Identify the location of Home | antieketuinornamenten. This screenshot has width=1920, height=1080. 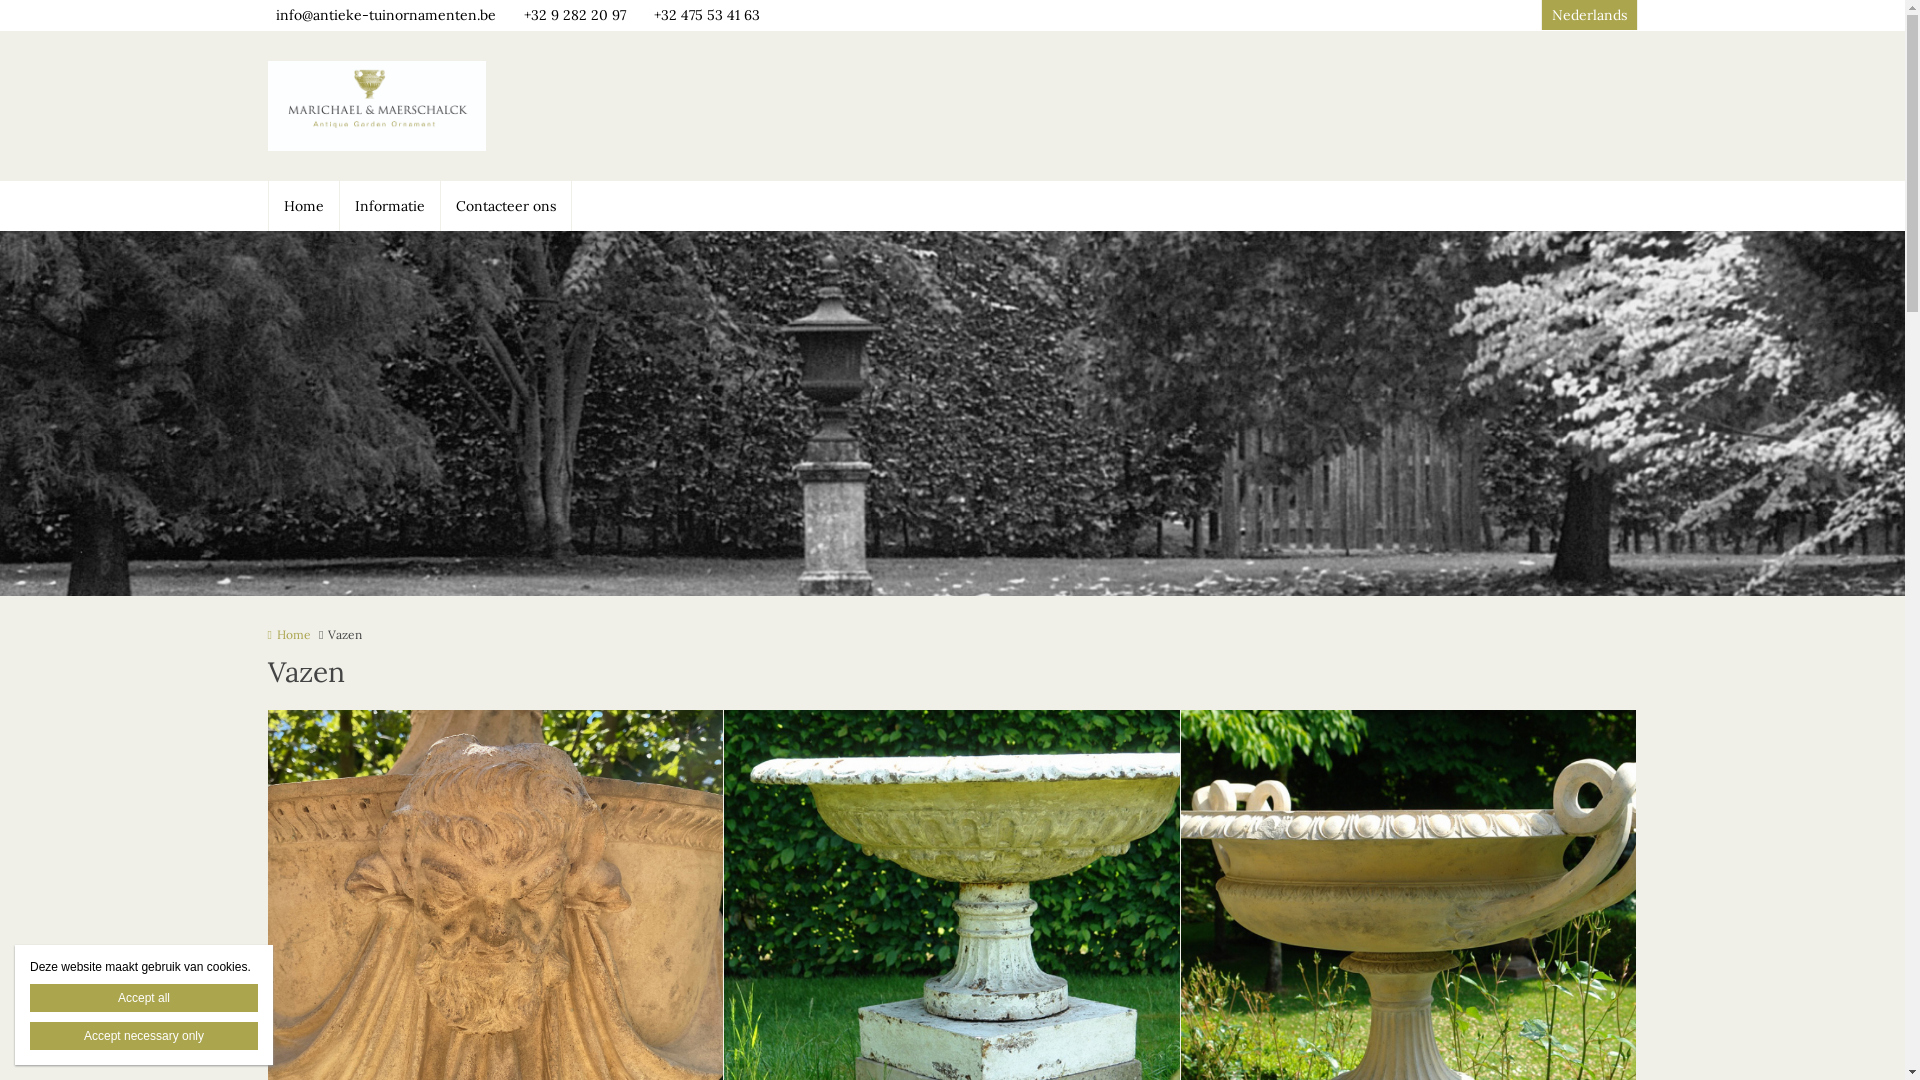
(378, 106).